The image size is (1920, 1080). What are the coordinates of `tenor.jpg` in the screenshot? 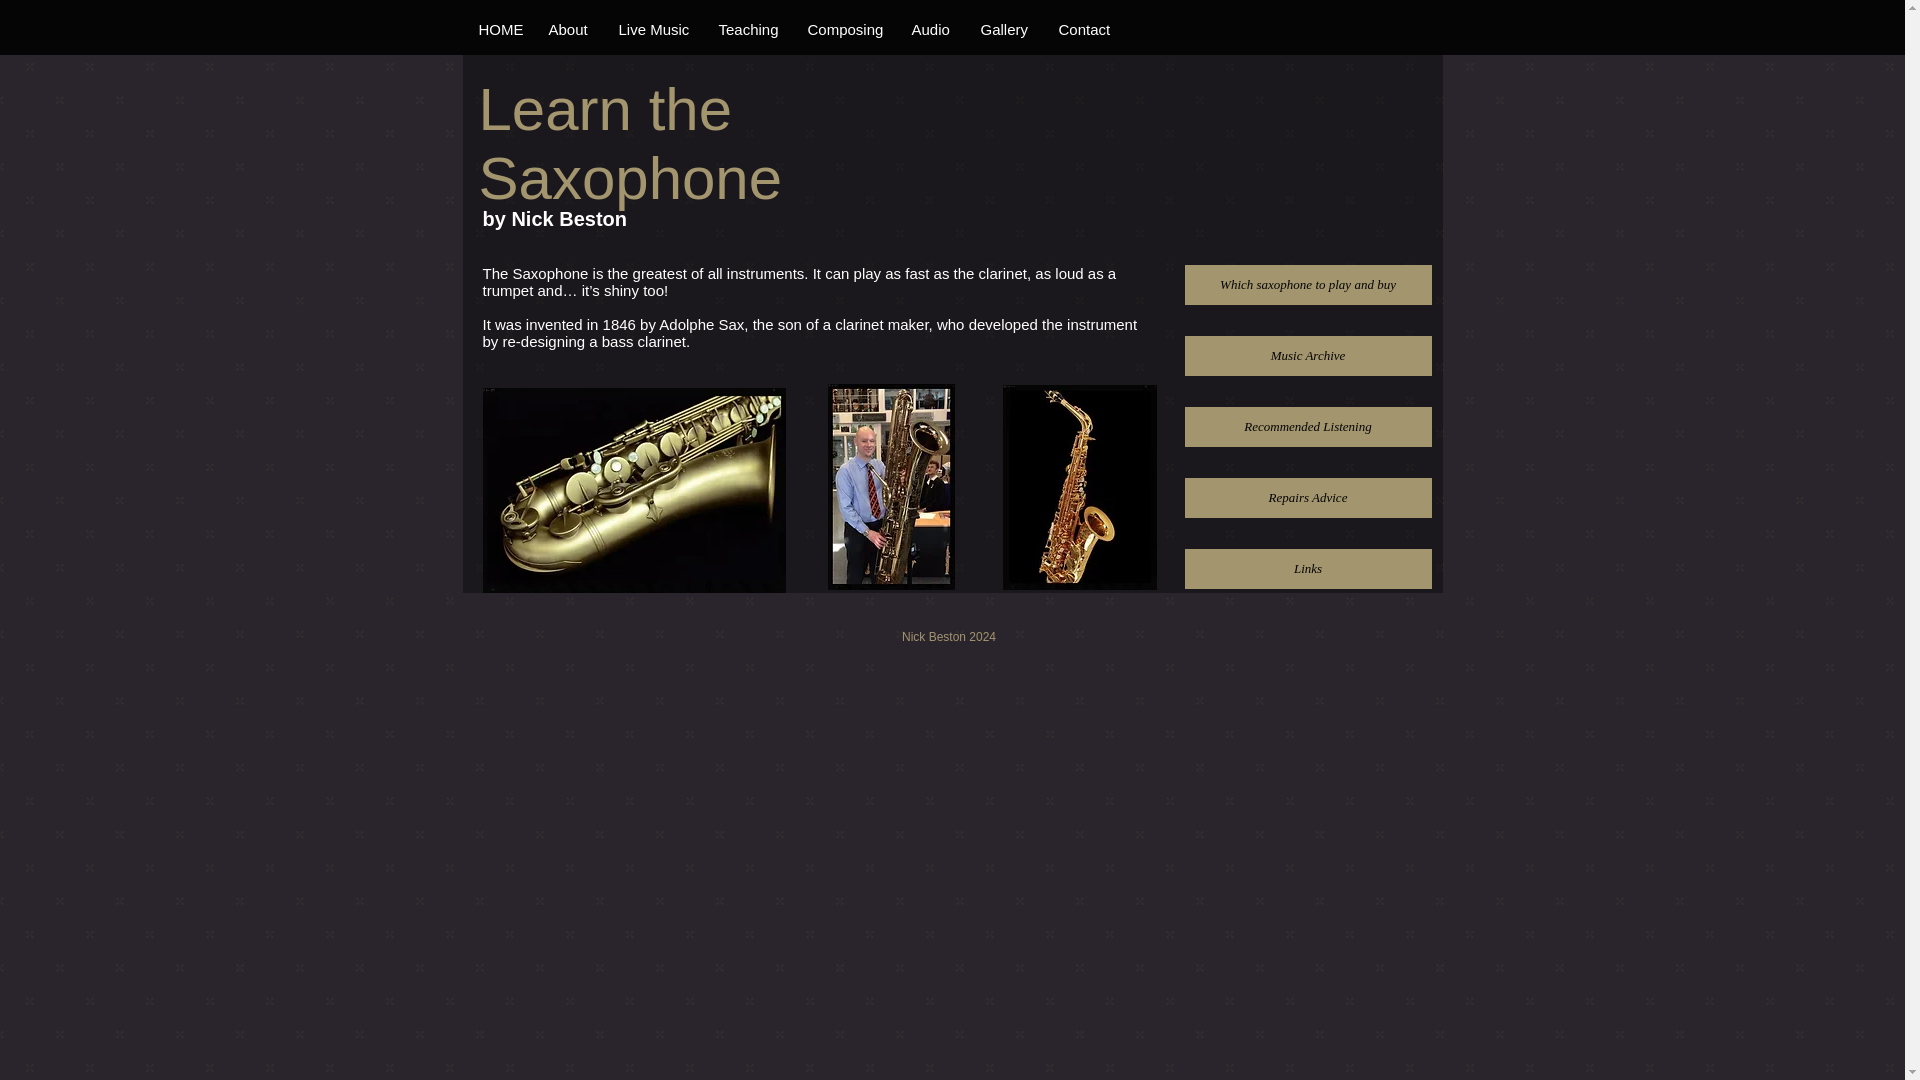 It's located at (633, 490).